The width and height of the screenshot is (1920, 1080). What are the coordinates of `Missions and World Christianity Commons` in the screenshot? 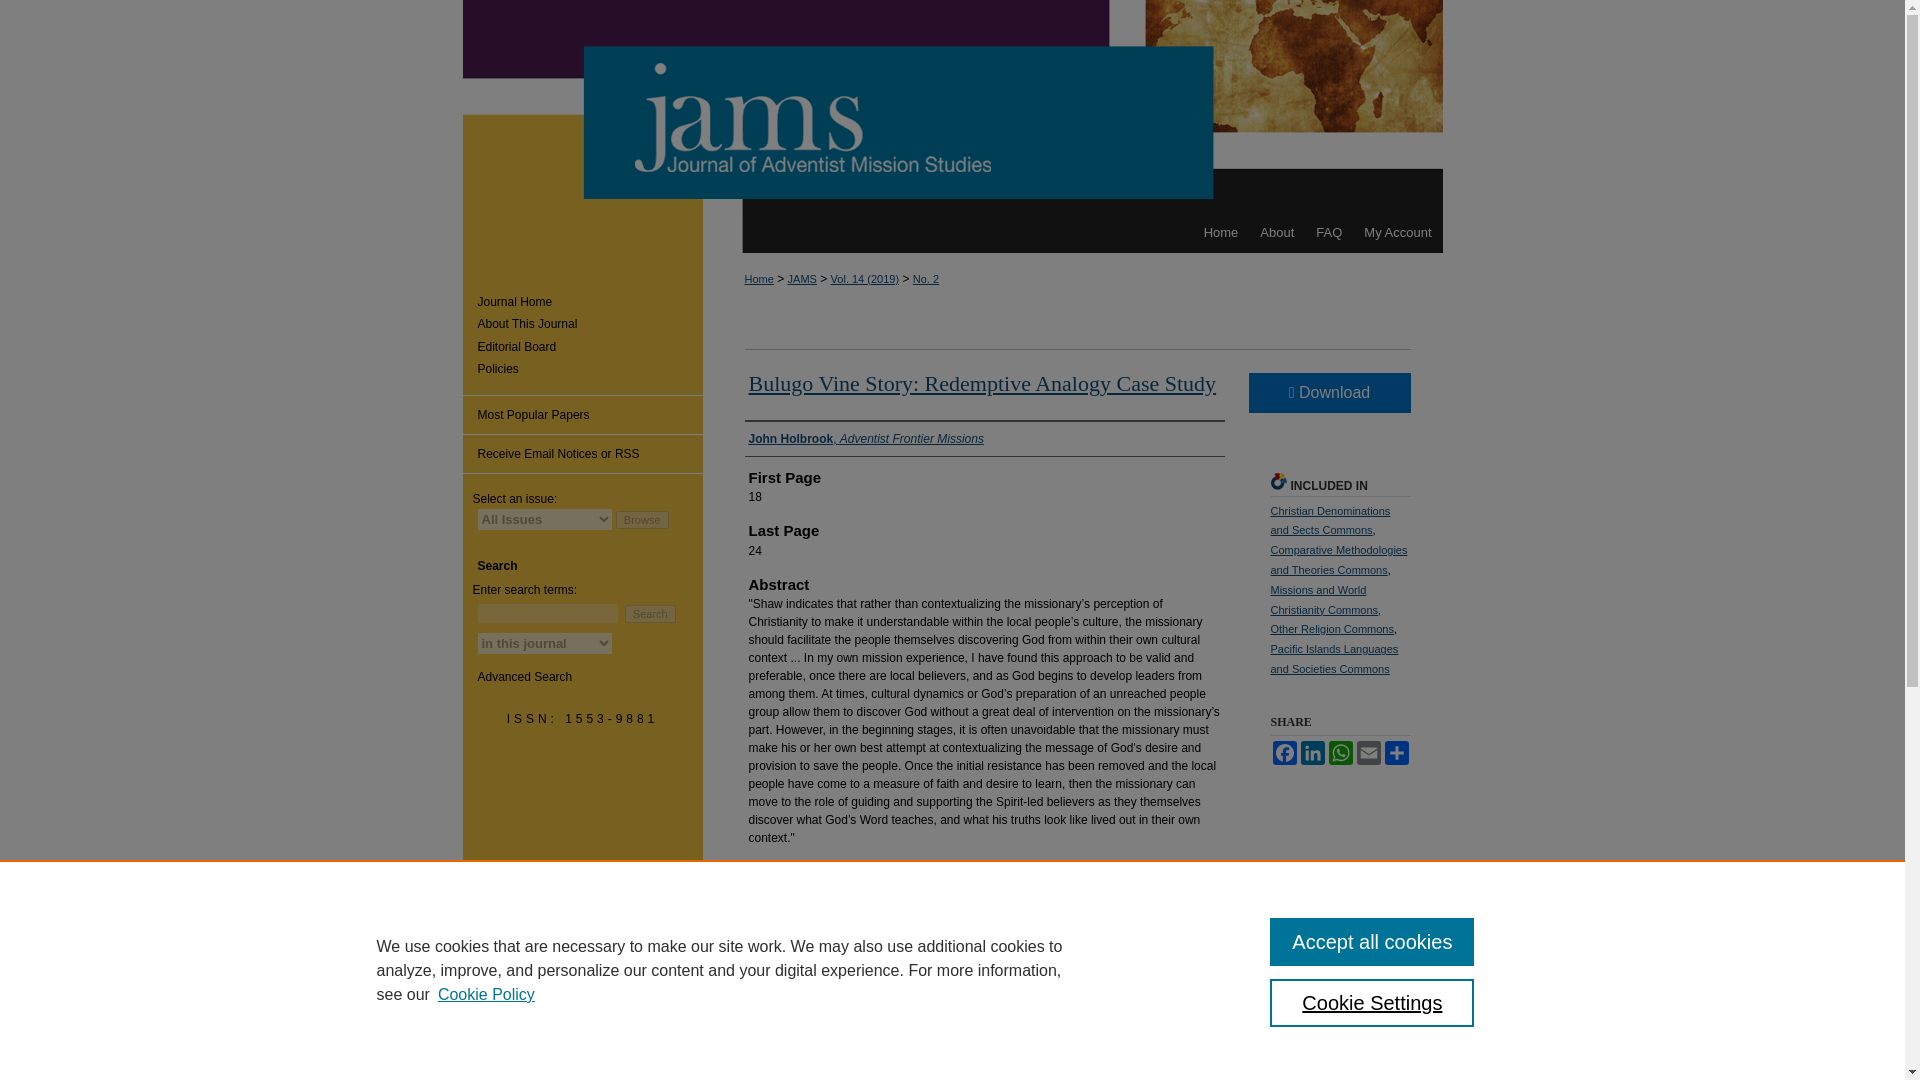 It's located at (1324, 600).